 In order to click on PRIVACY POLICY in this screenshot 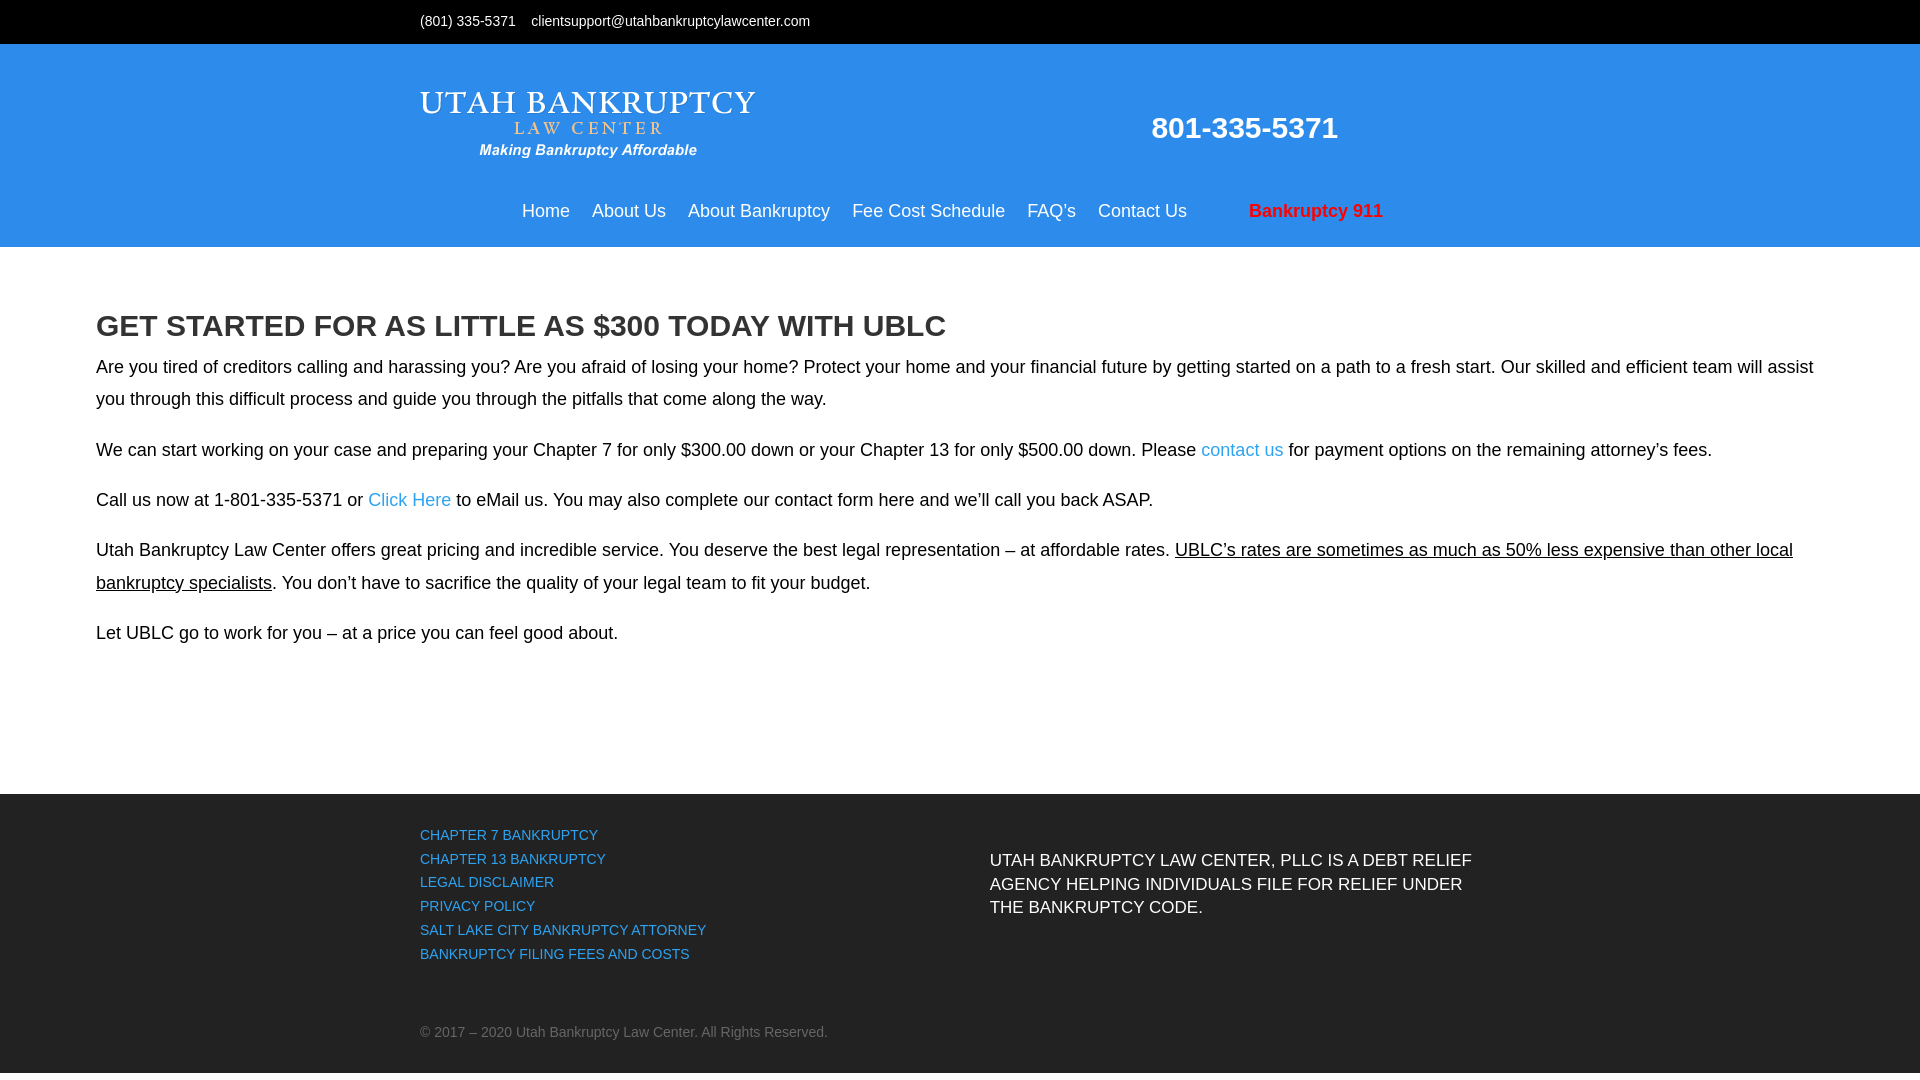, I will do `click(478, 905)`.